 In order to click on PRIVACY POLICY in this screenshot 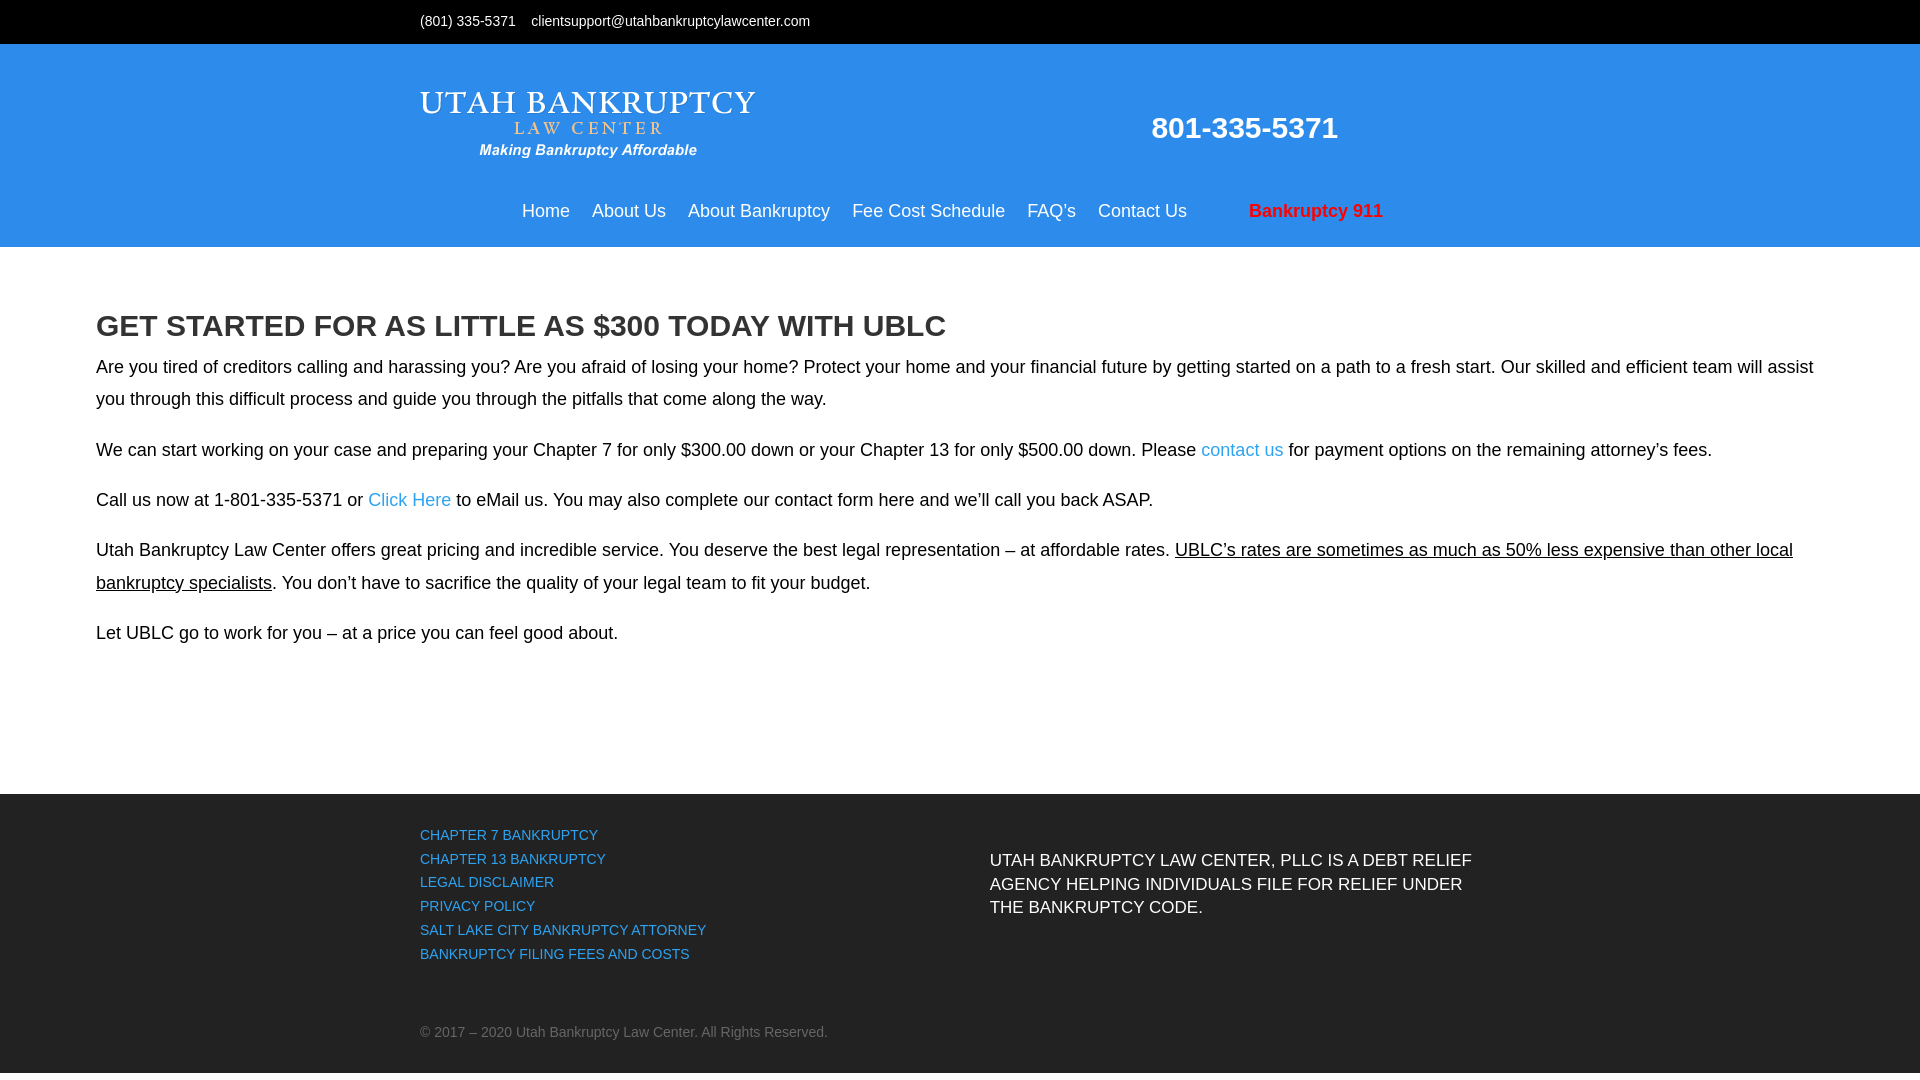, I will do `click(478, 905)`.